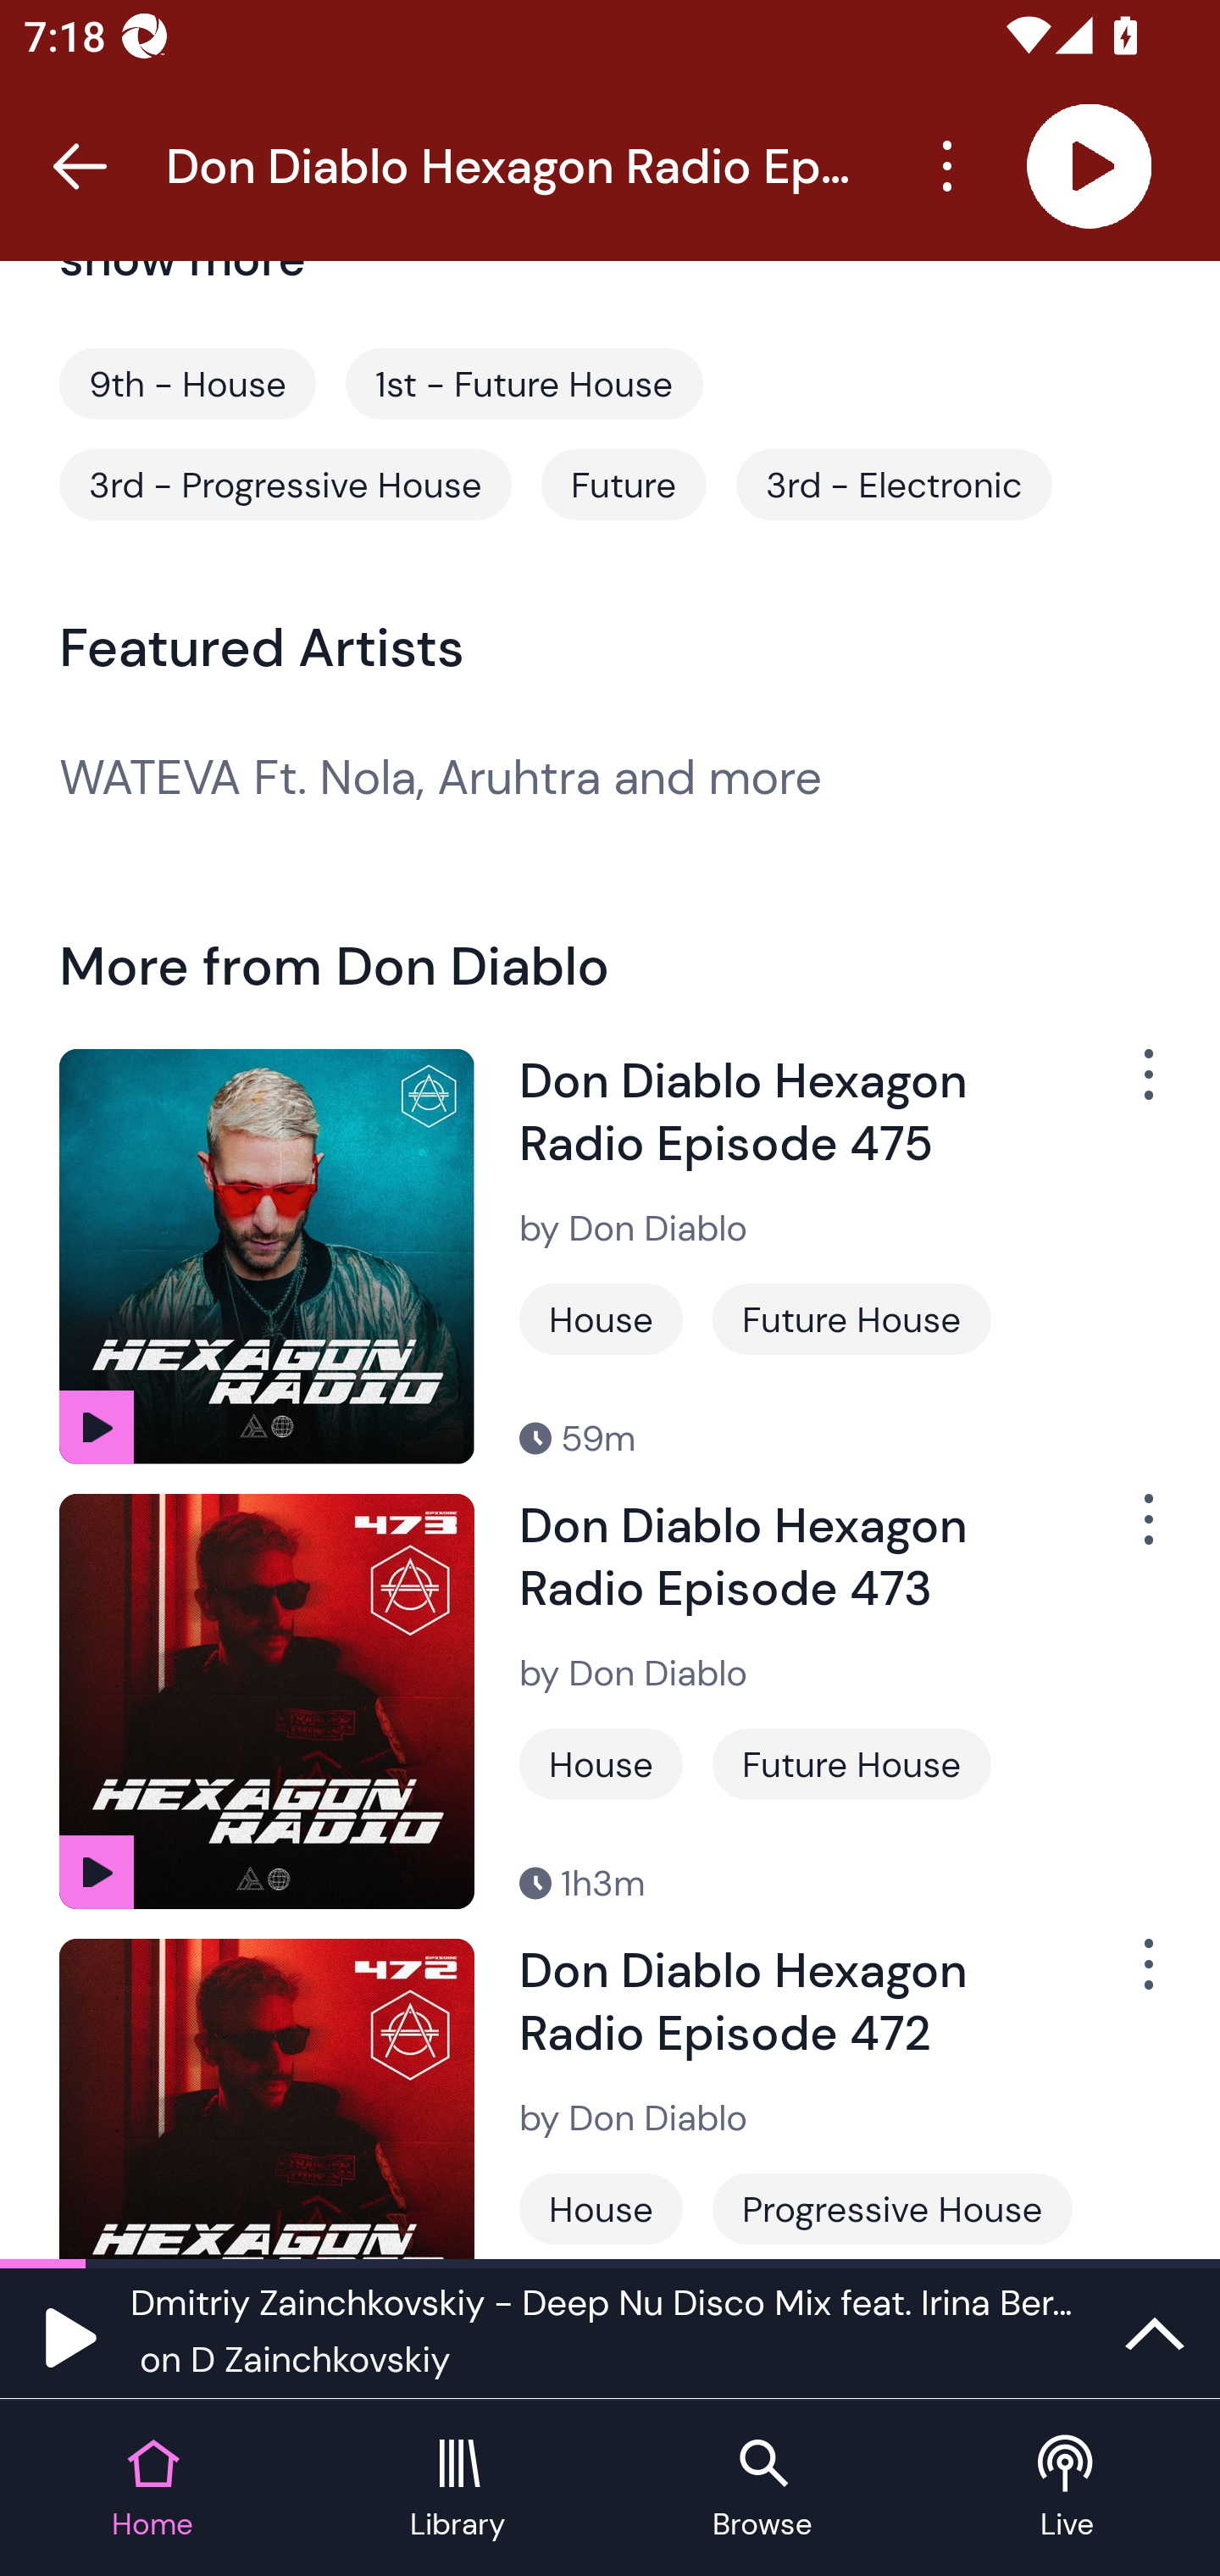  Describe the element at coordinates (624, 484) in the screenshot. I see `Future` at that location.